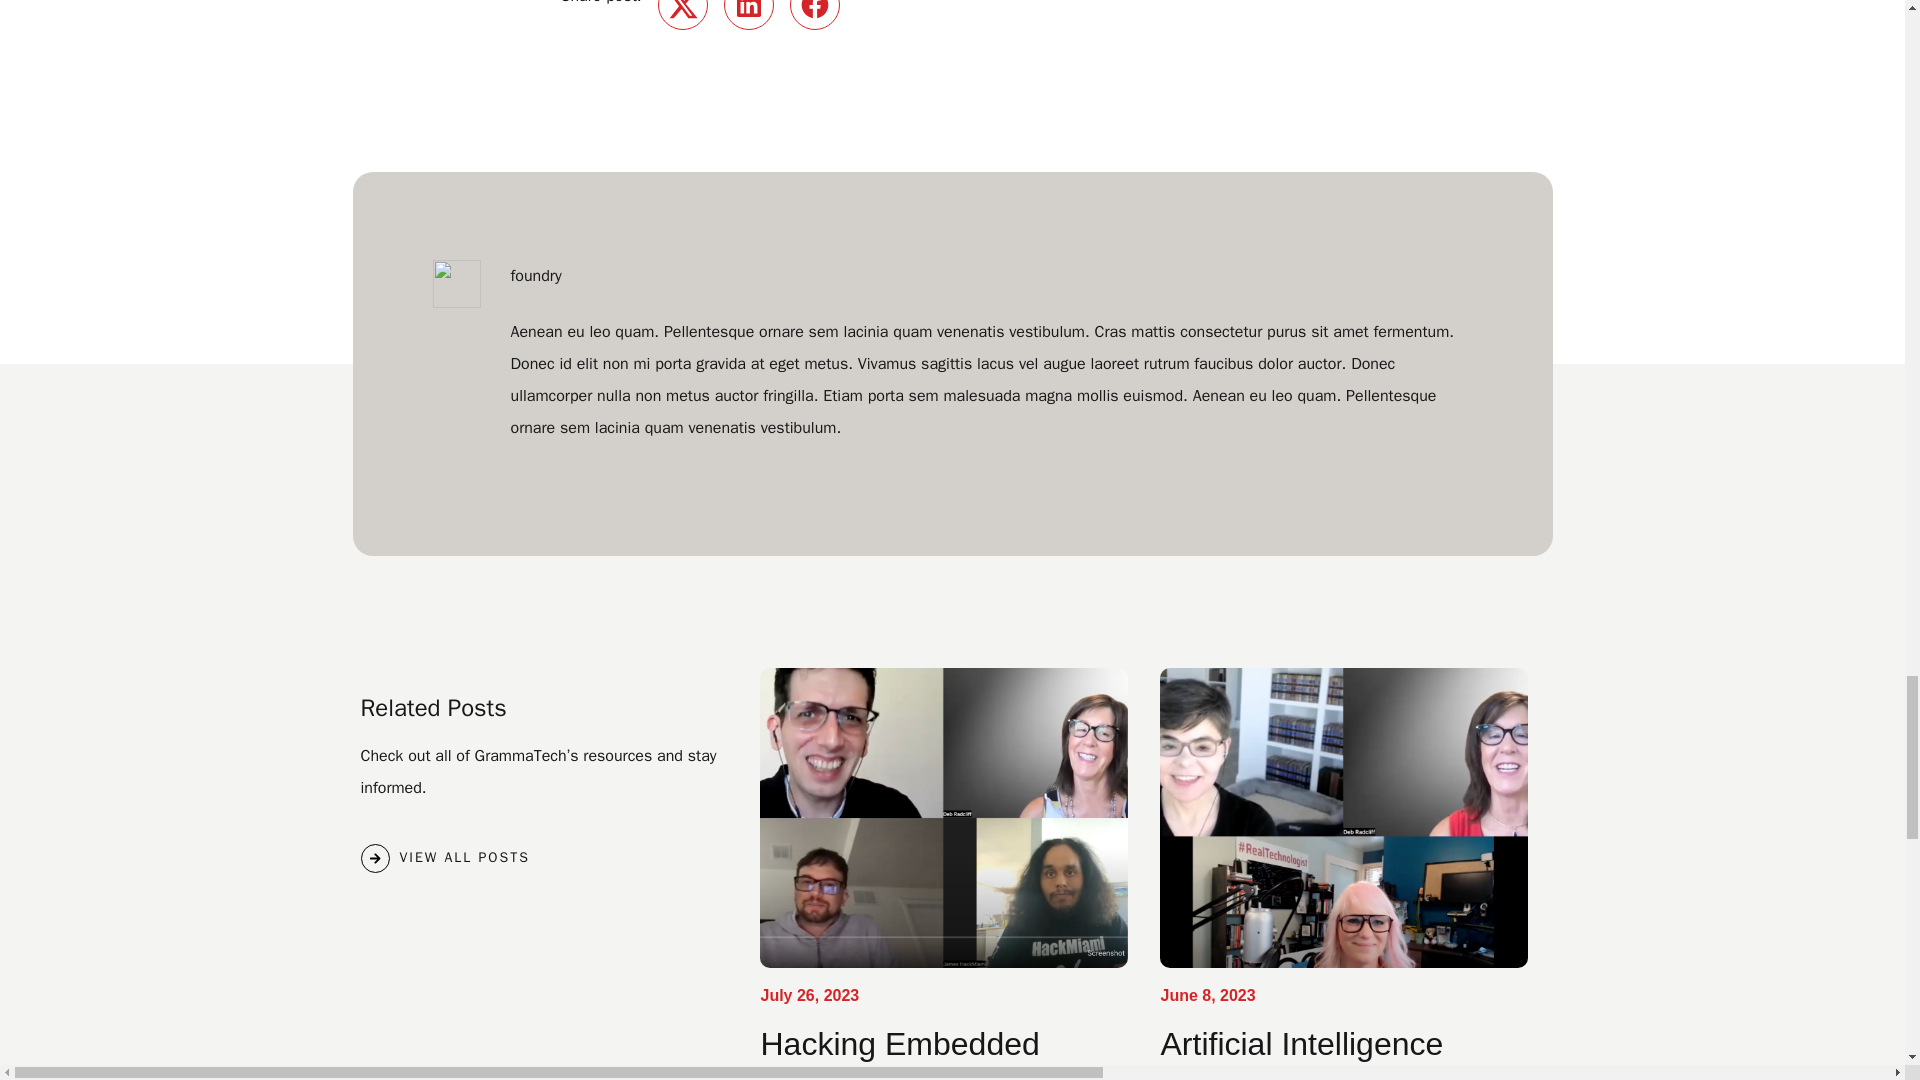  I want to click on VIEW ALL POSTS, so click(444, 858).